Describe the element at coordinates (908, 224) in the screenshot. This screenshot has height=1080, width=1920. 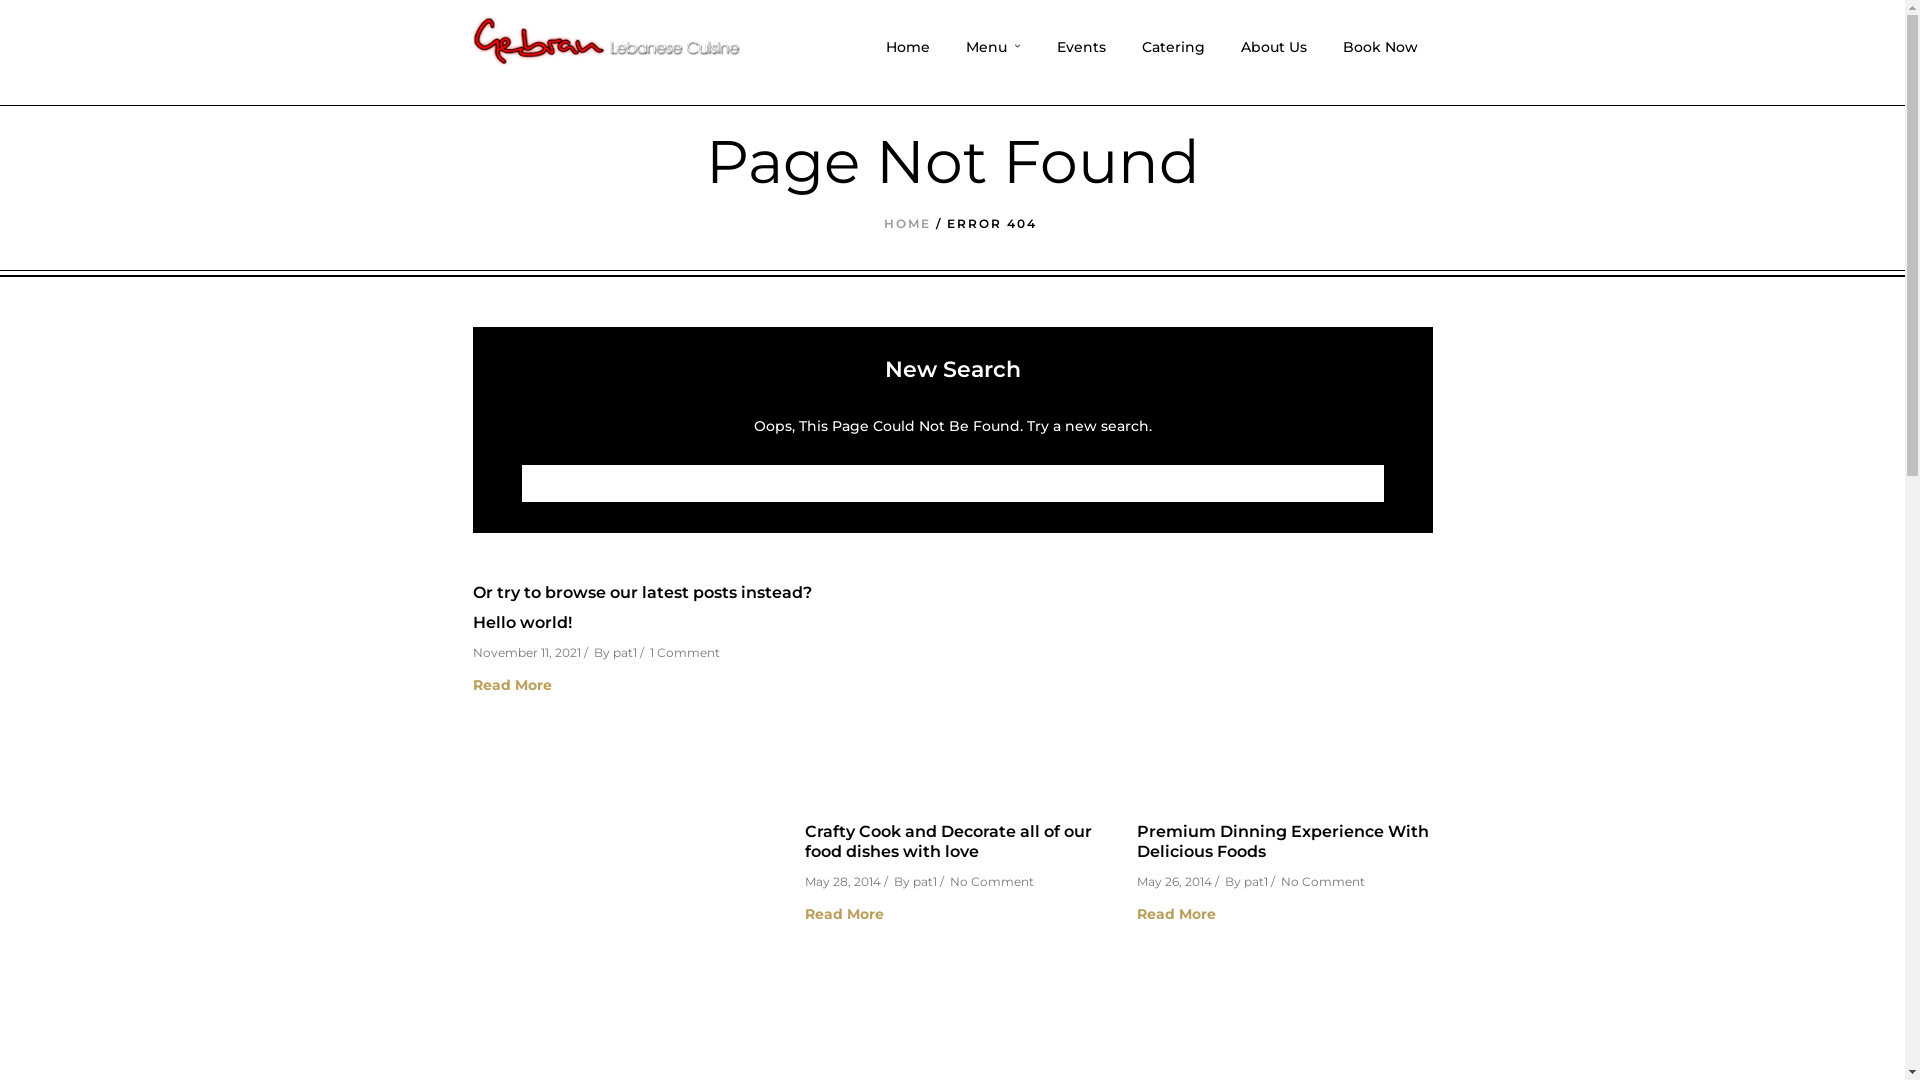
I see `HOME` at that location.